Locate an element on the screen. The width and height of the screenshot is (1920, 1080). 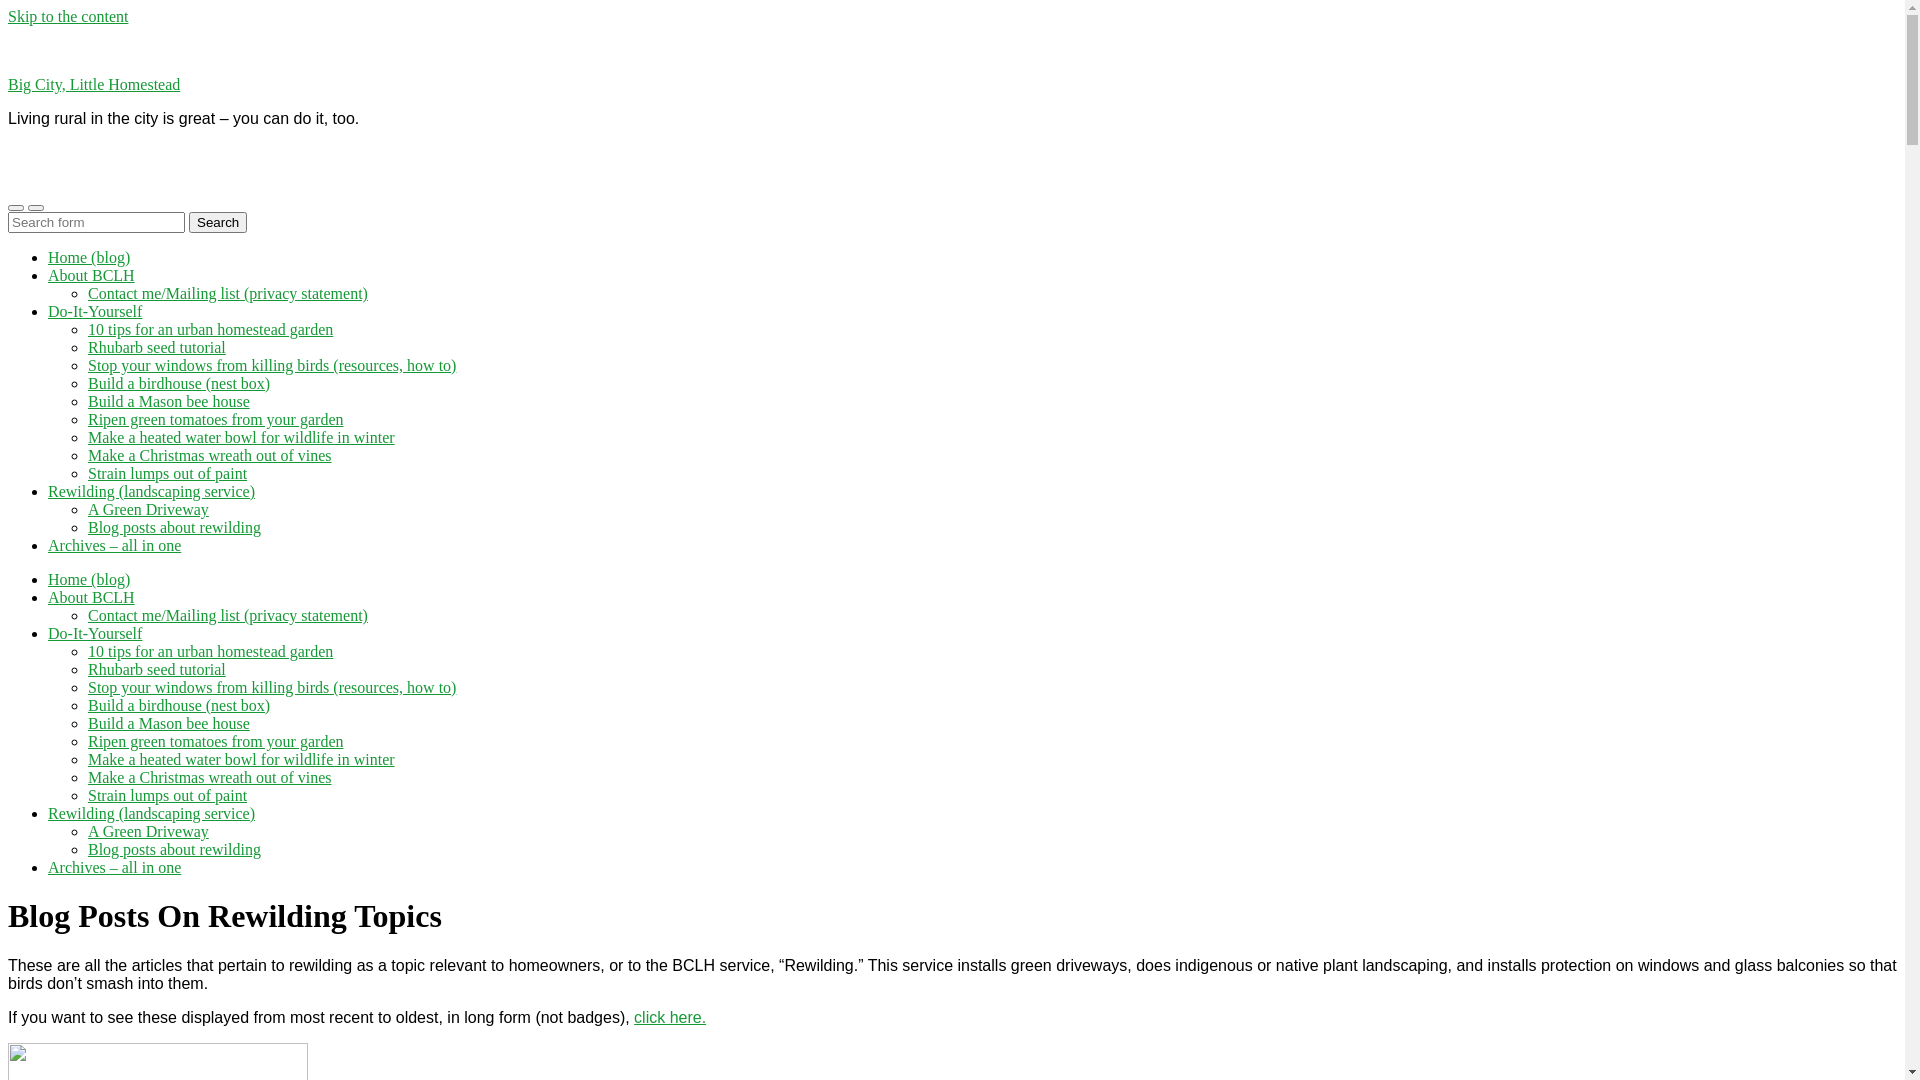
Do-It-Yourself is located at coordinates (95, 312).